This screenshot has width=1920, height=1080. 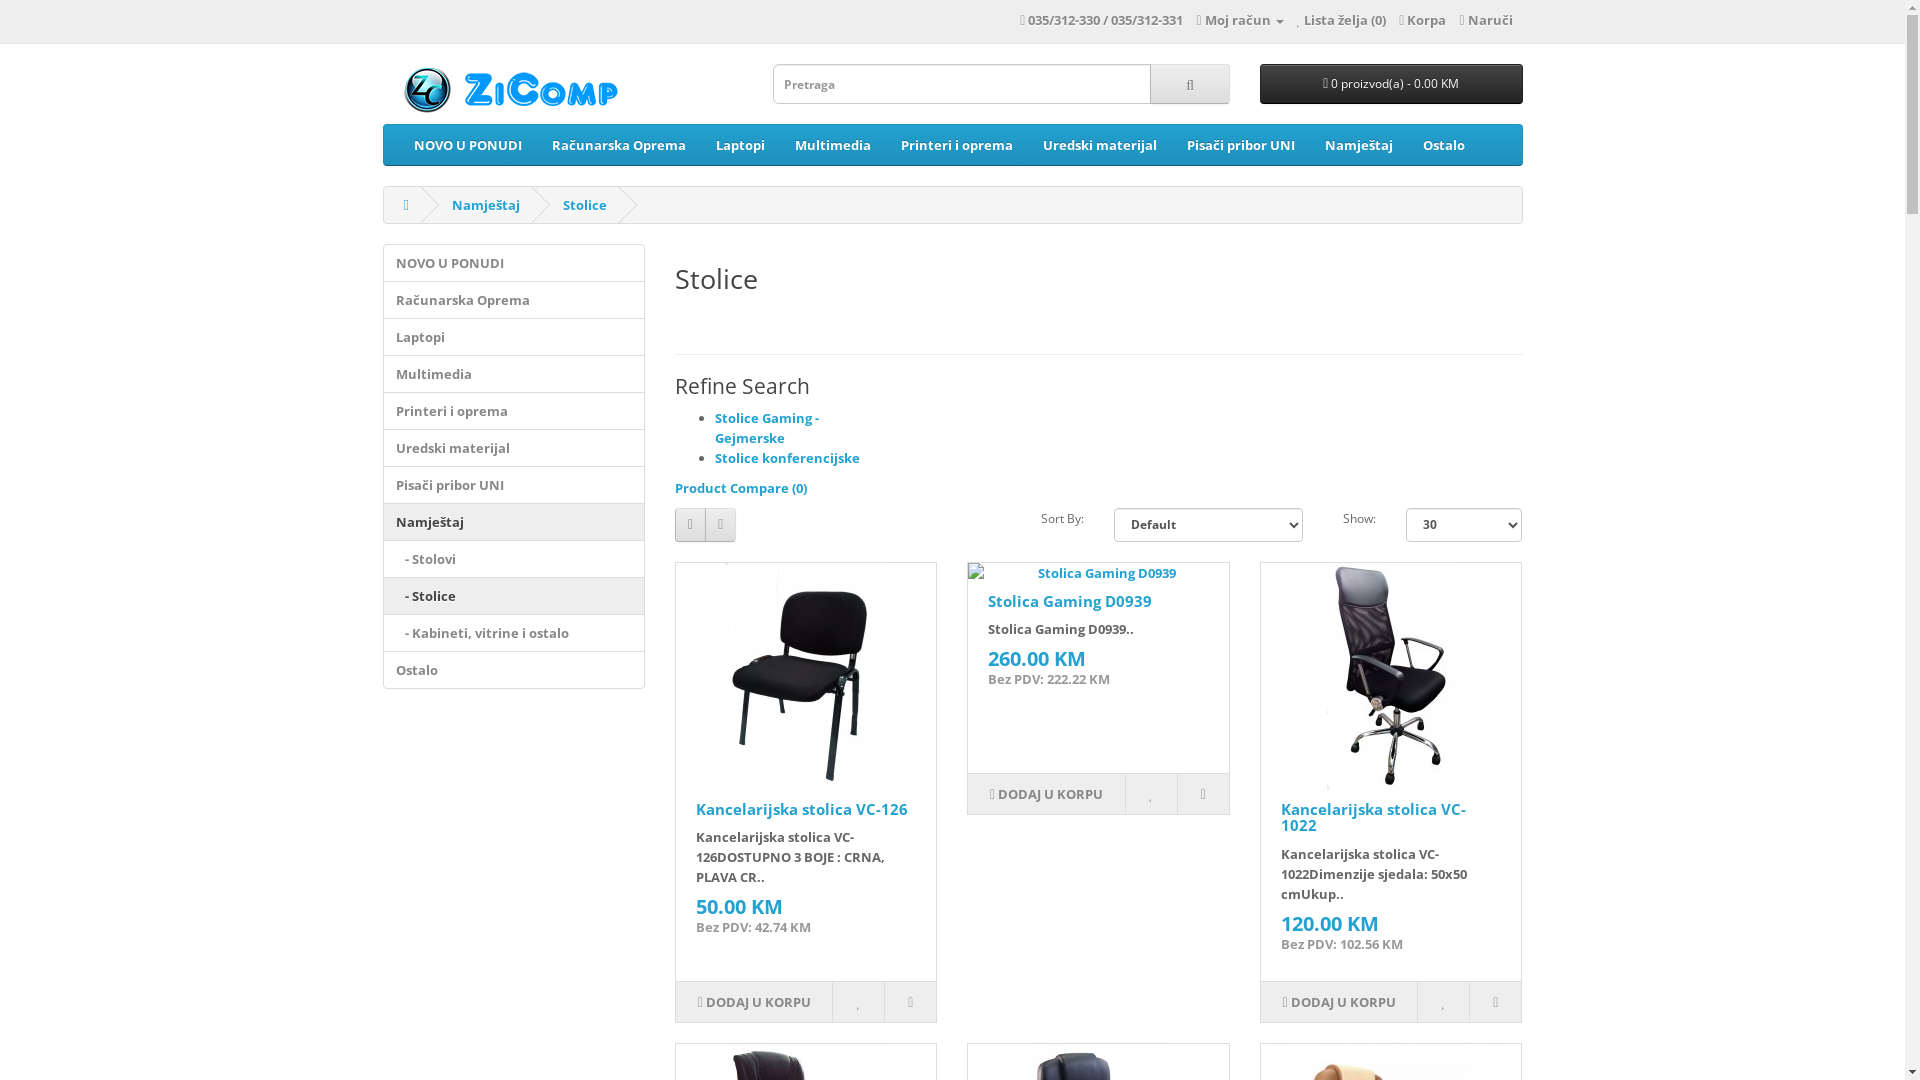 What do you see at coordinates (1070, 601) in the screenshot?
I see `Stolica Gaming D0939` at bounding box center [1070, 601].